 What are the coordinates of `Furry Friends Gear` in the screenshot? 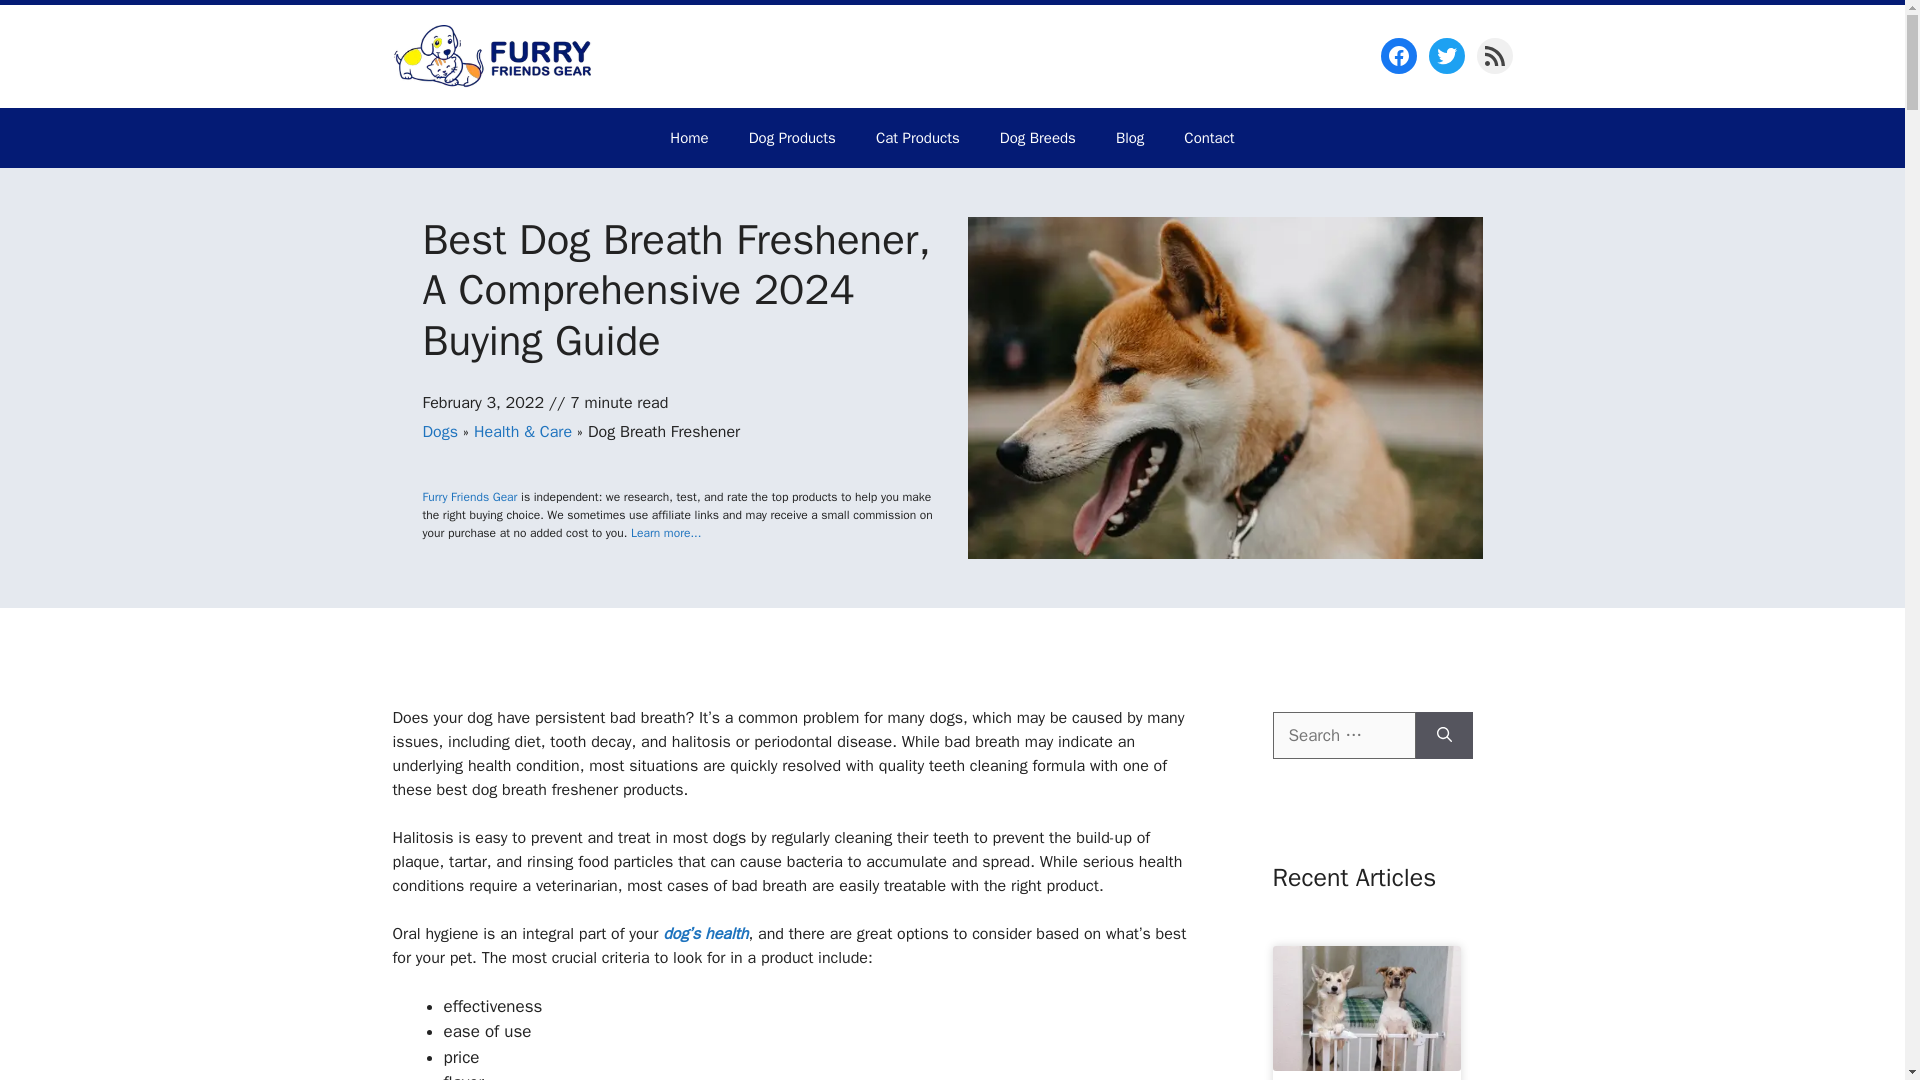 It's located at (469, 497).